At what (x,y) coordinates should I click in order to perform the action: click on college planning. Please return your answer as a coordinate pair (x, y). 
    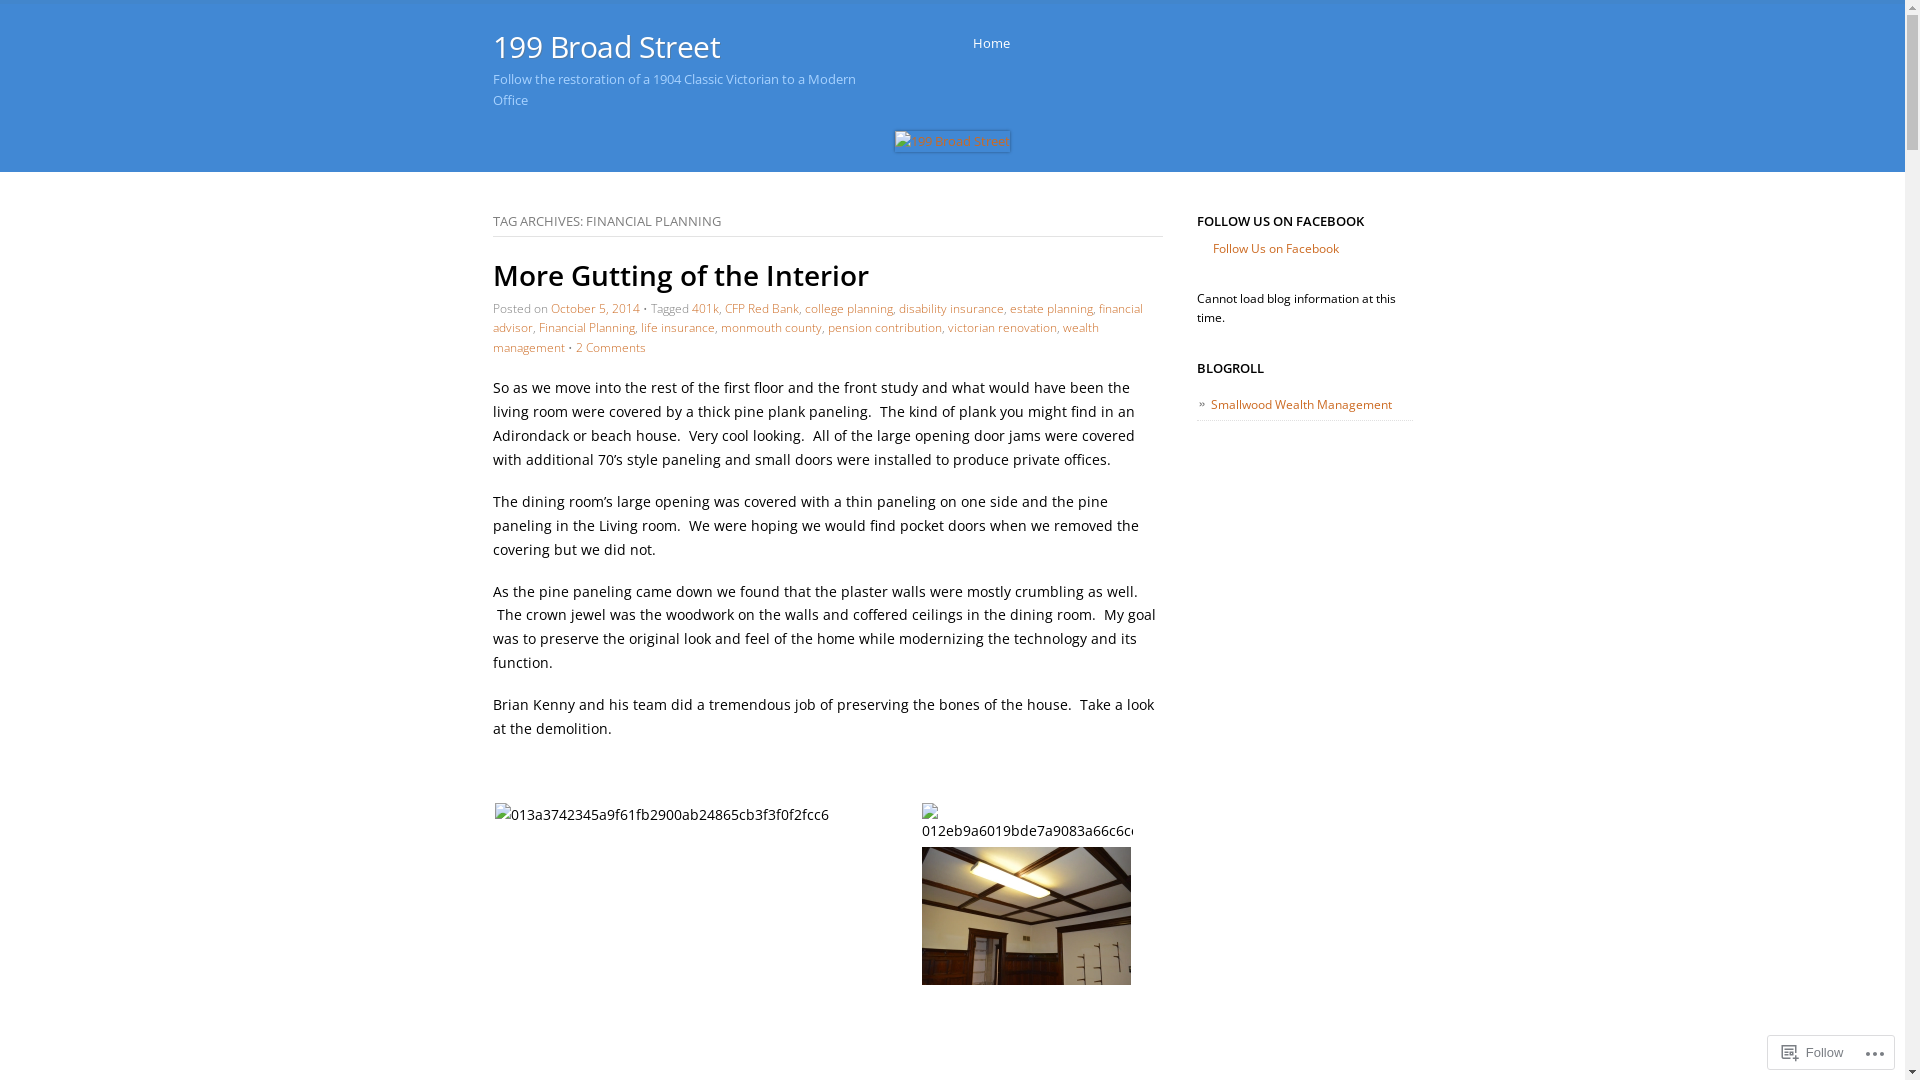
    Looking at the image, I should click on (848, 308).